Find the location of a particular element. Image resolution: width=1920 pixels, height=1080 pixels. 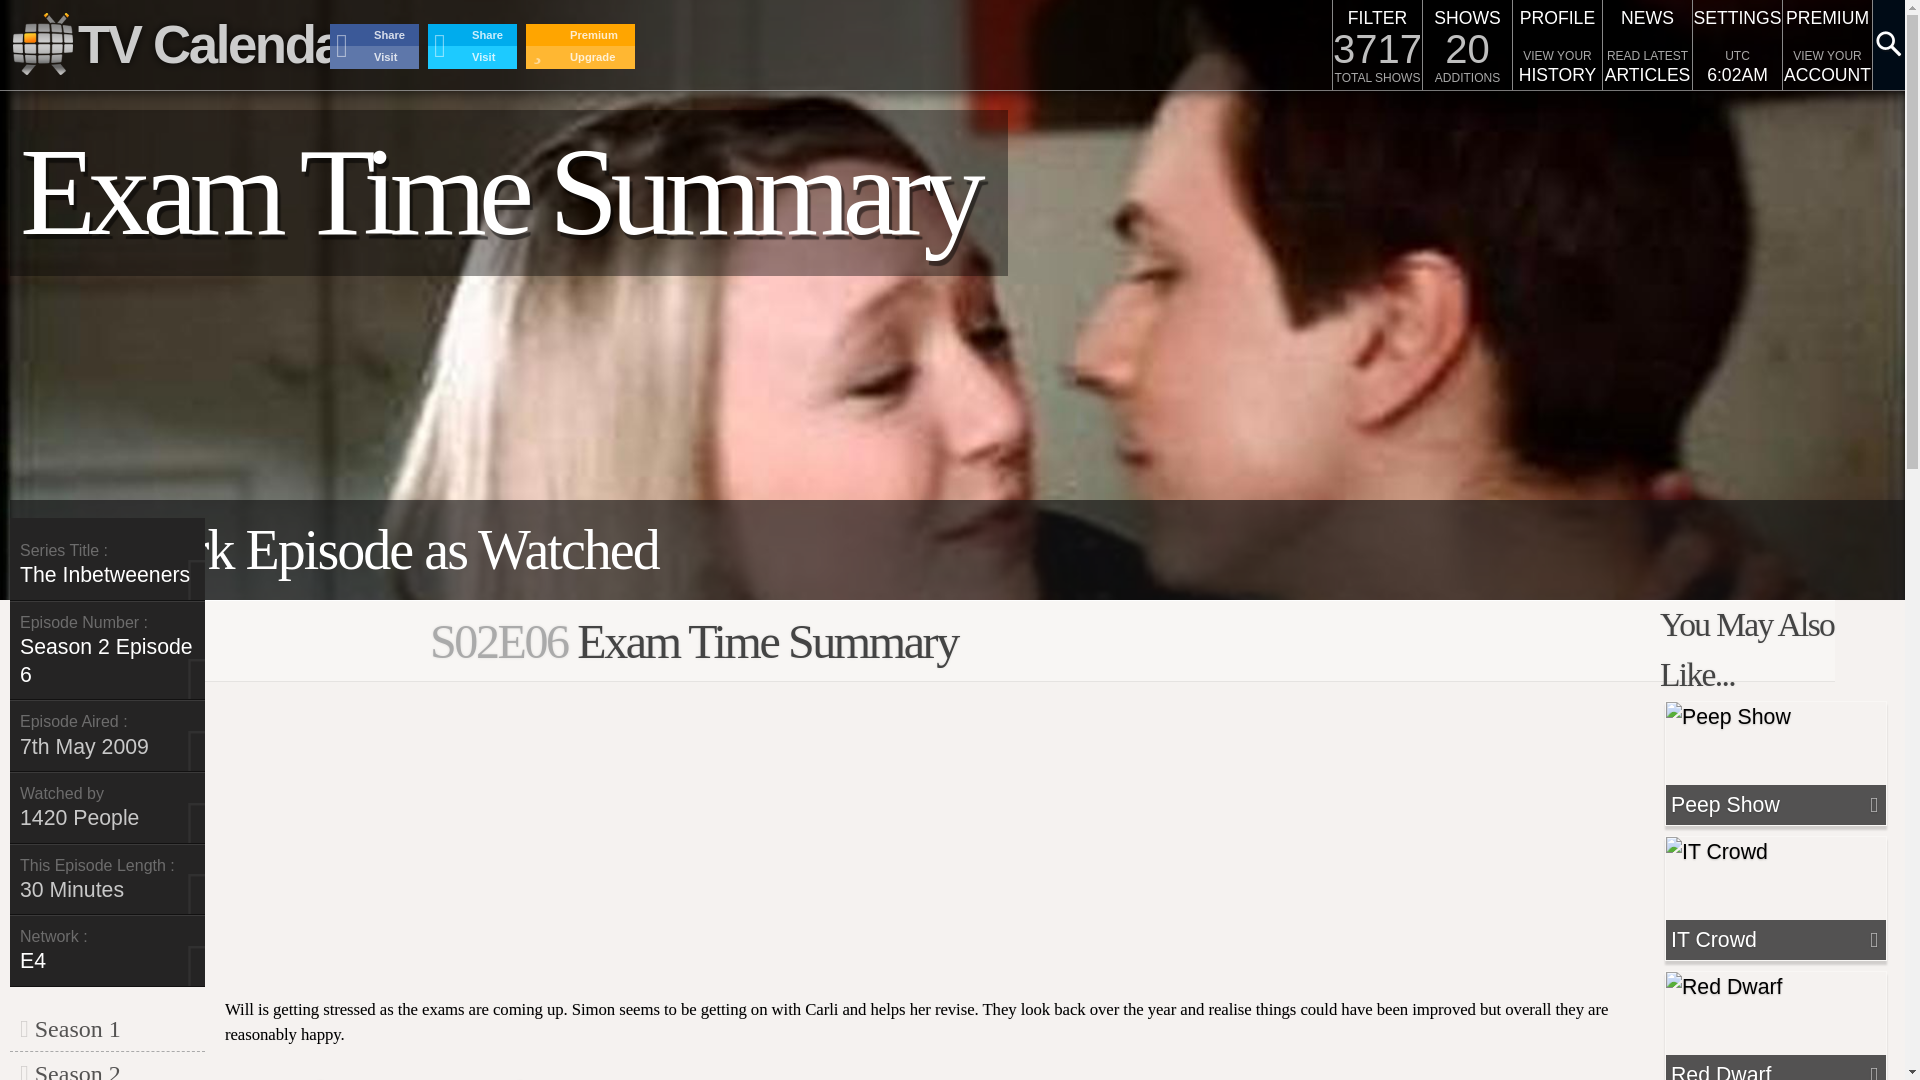

The Inbetweeners is located at coordinates (104, 574).